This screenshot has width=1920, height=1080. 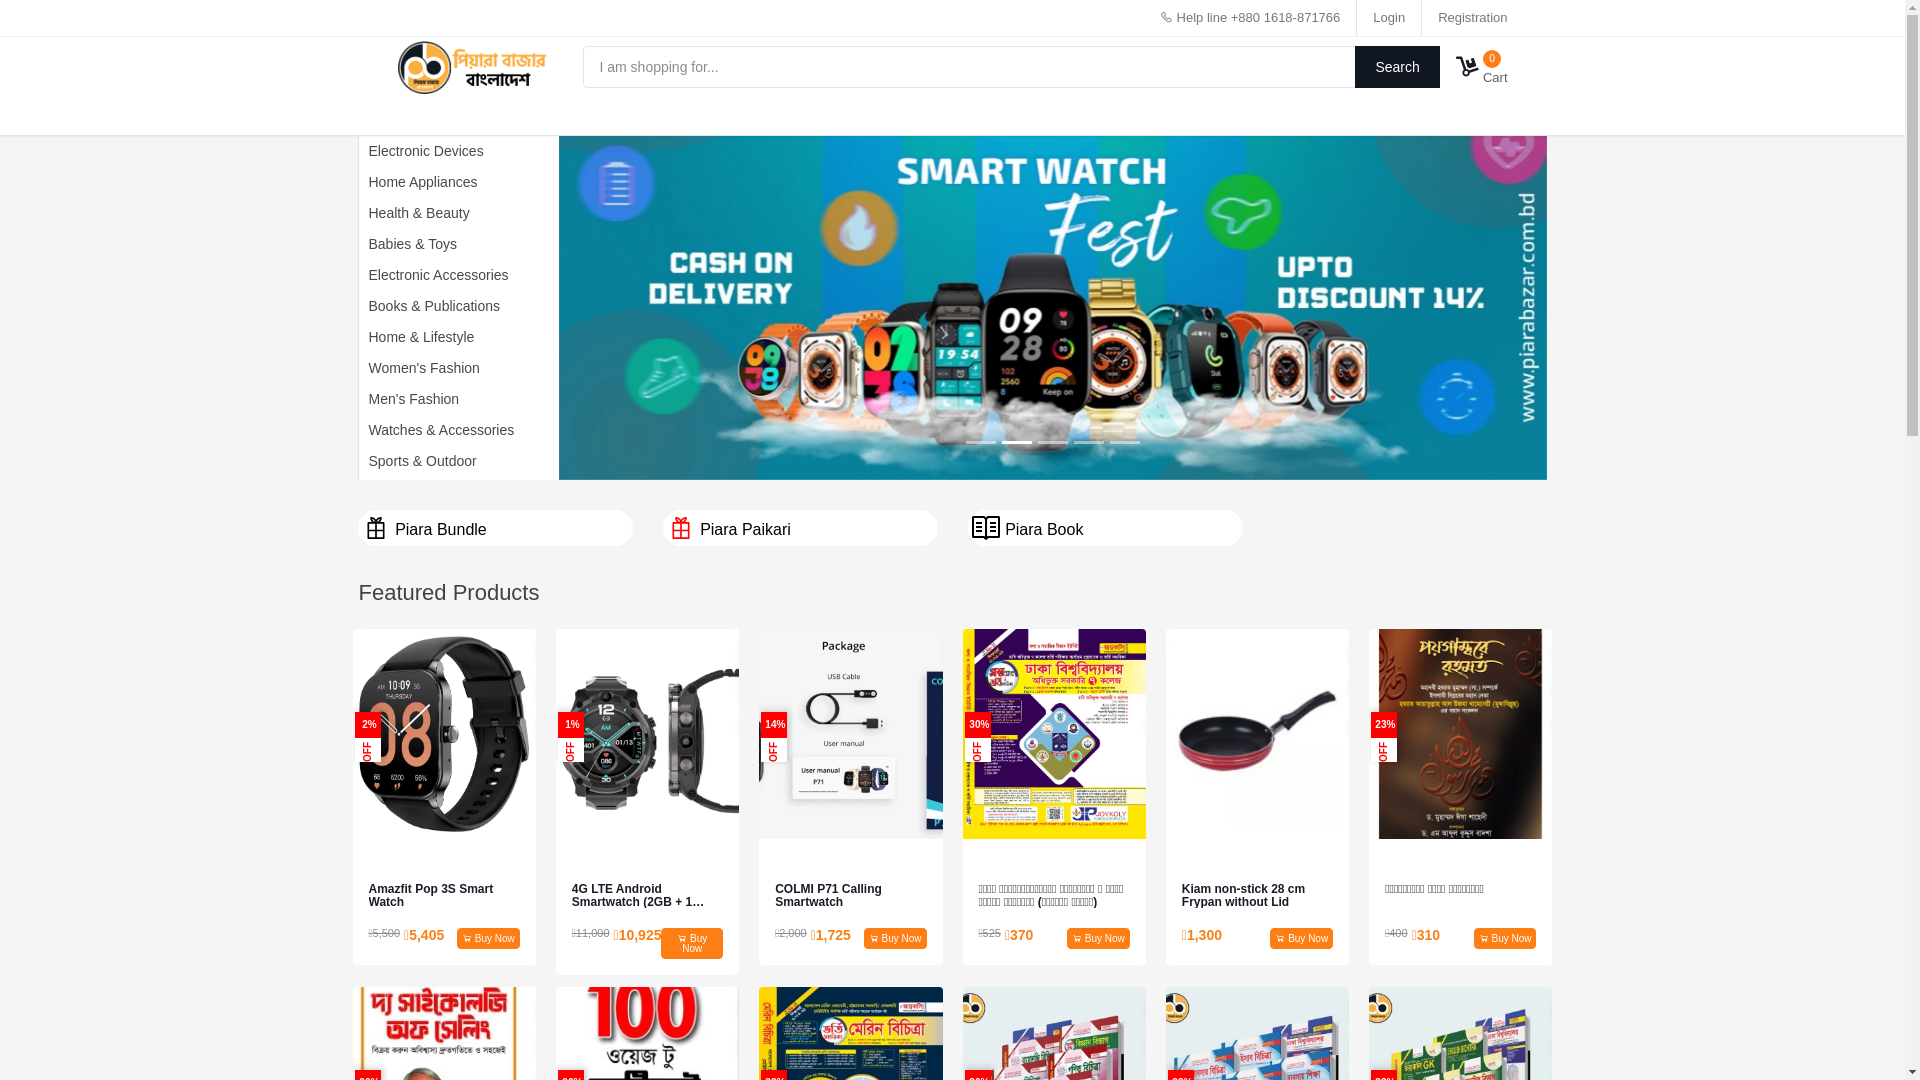 What do you see at coordinates (433, 275) in the screenshot?
I see `Electronic Accessories` at bounding box center [433, 275].